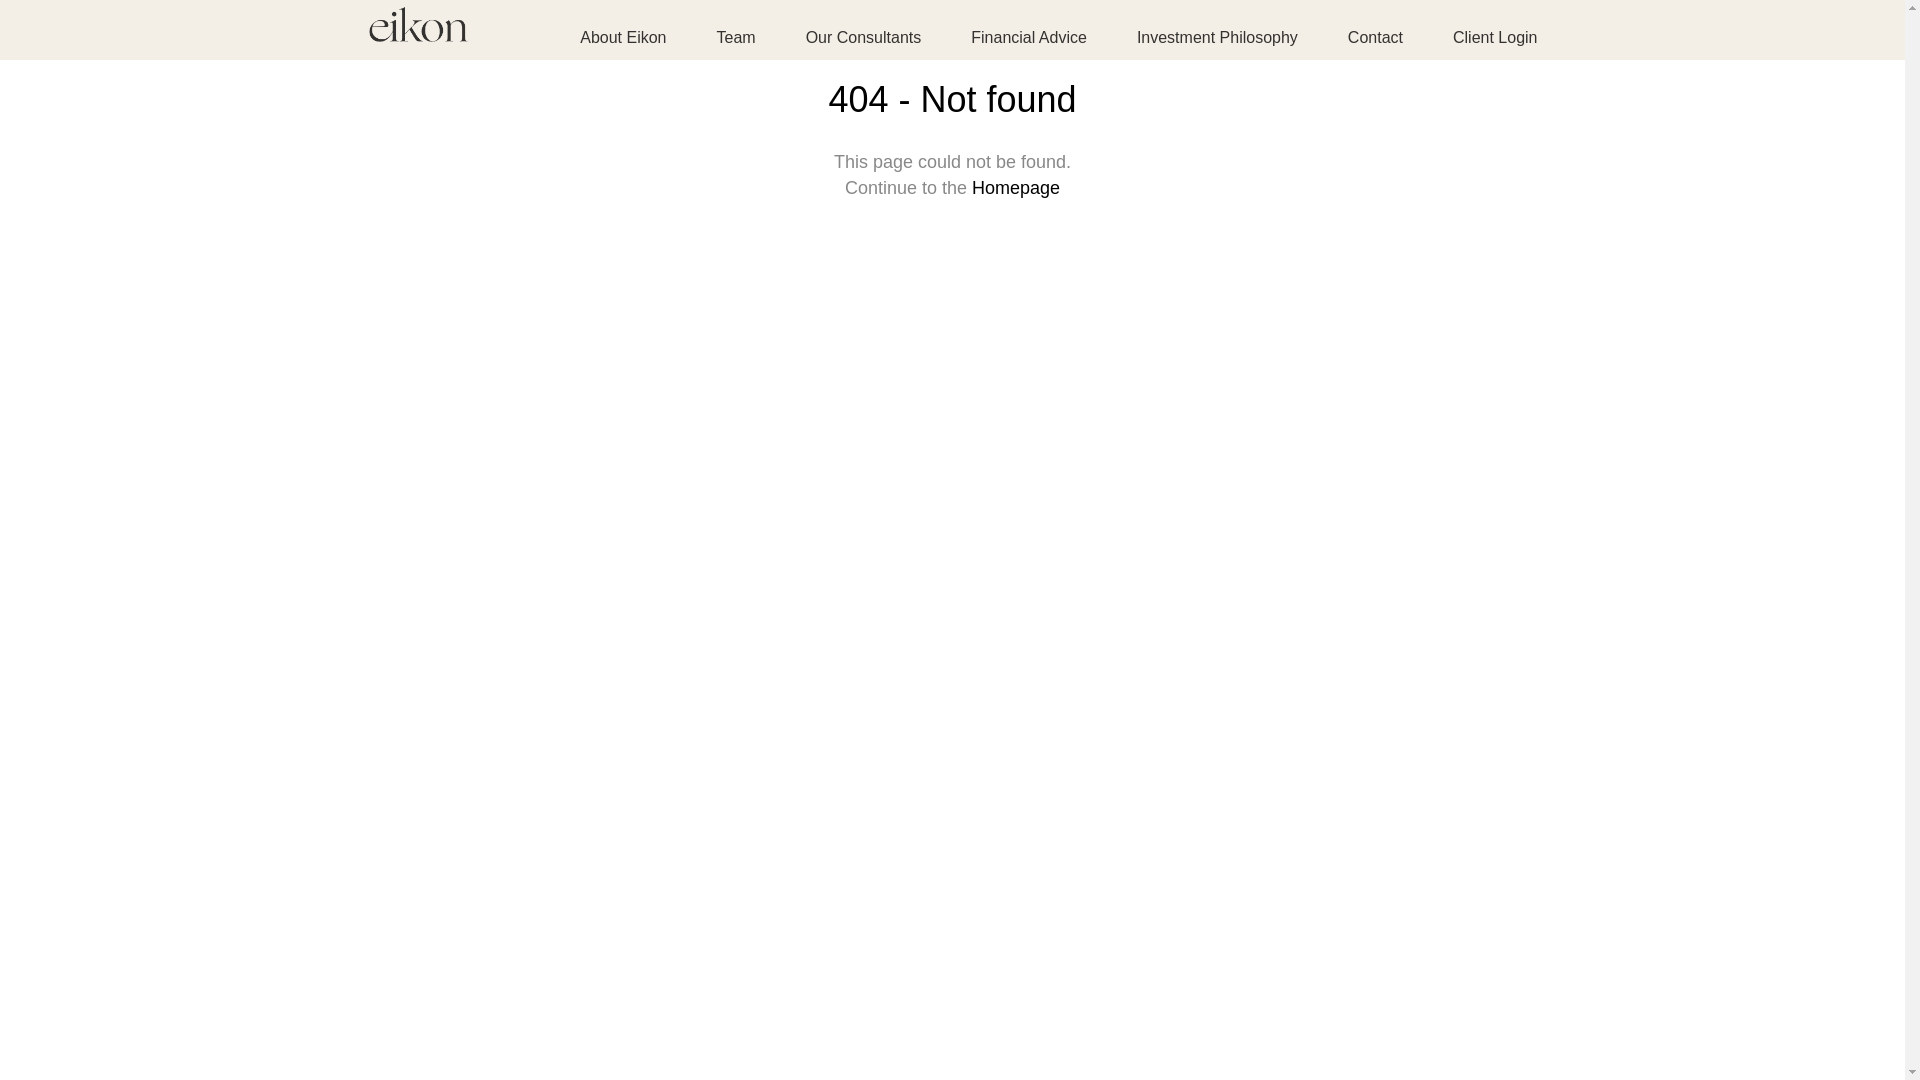 This screenshot has width=1920, height=1080. Describe the element at coordinates (418, 31) in the screenshot. I see `Eikon` at that location.